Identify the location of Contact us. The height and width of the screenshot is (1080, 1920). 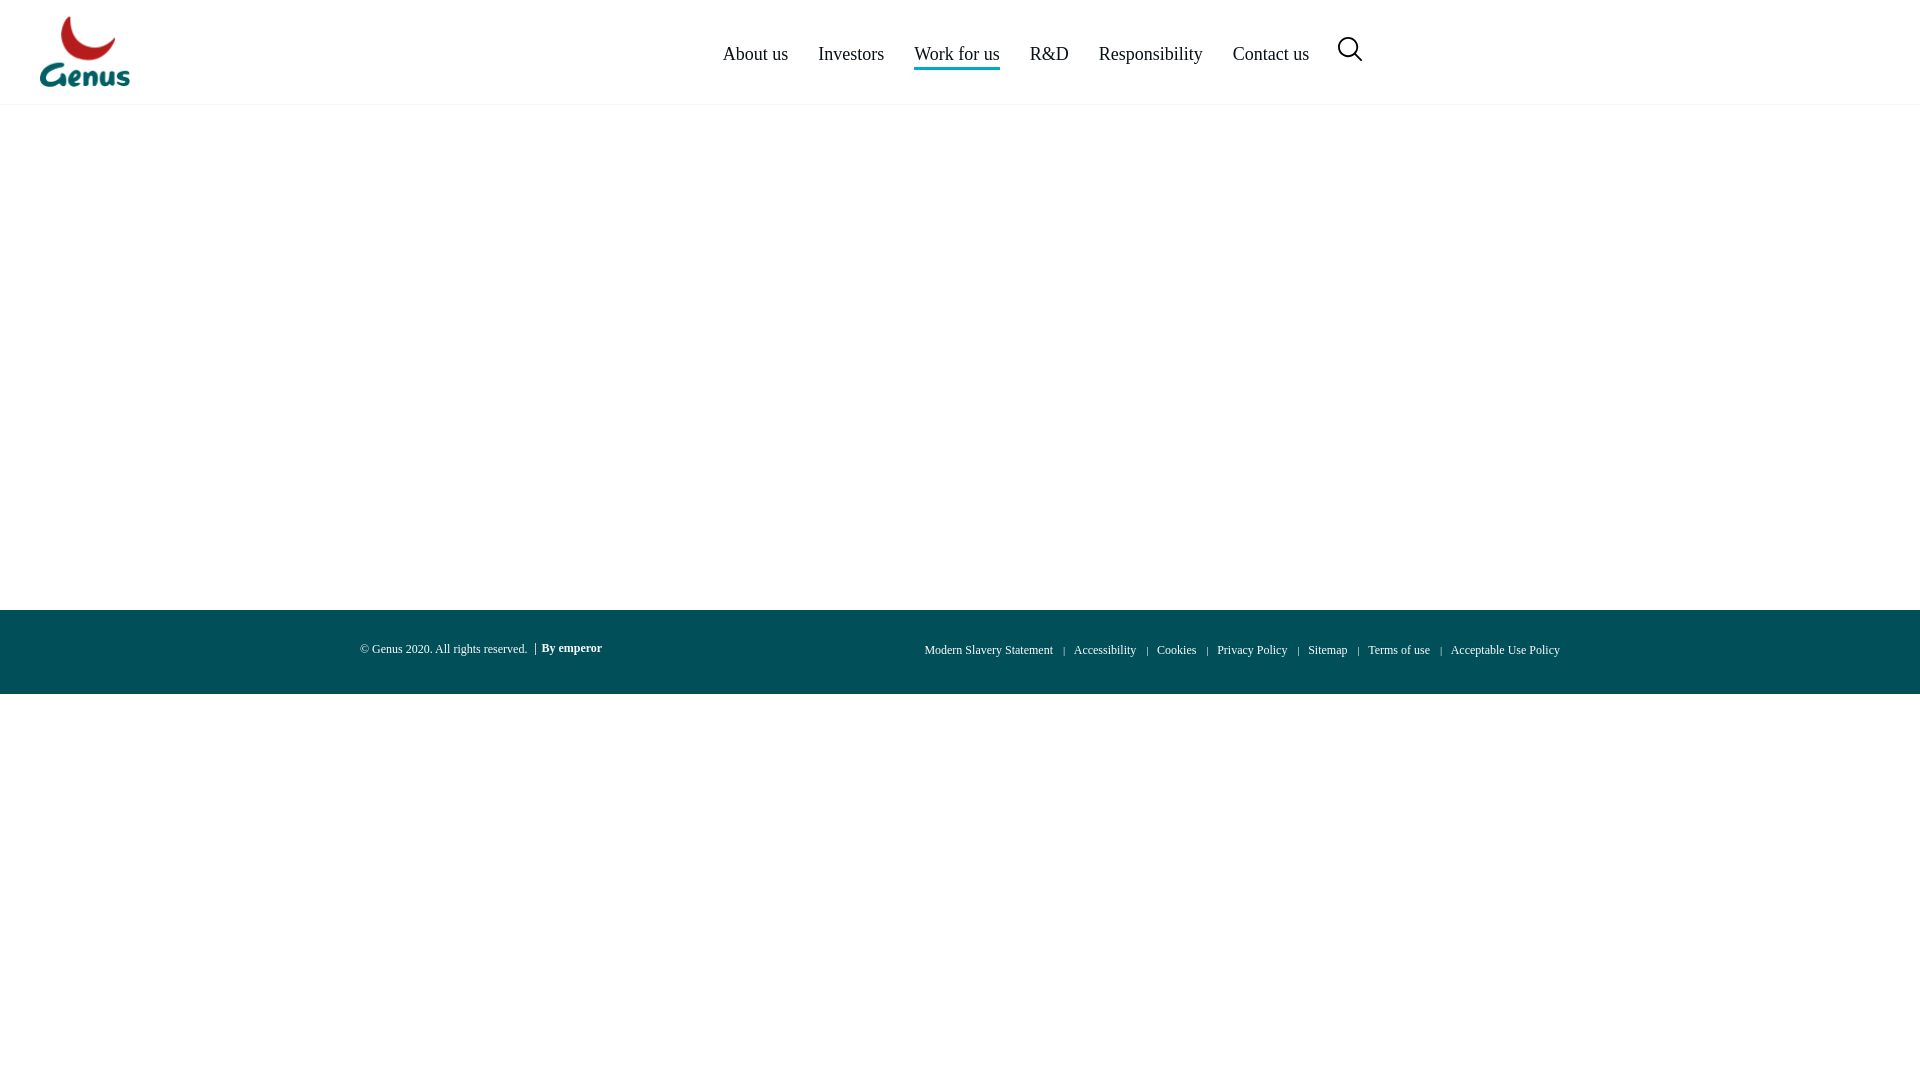
(1270, 54).